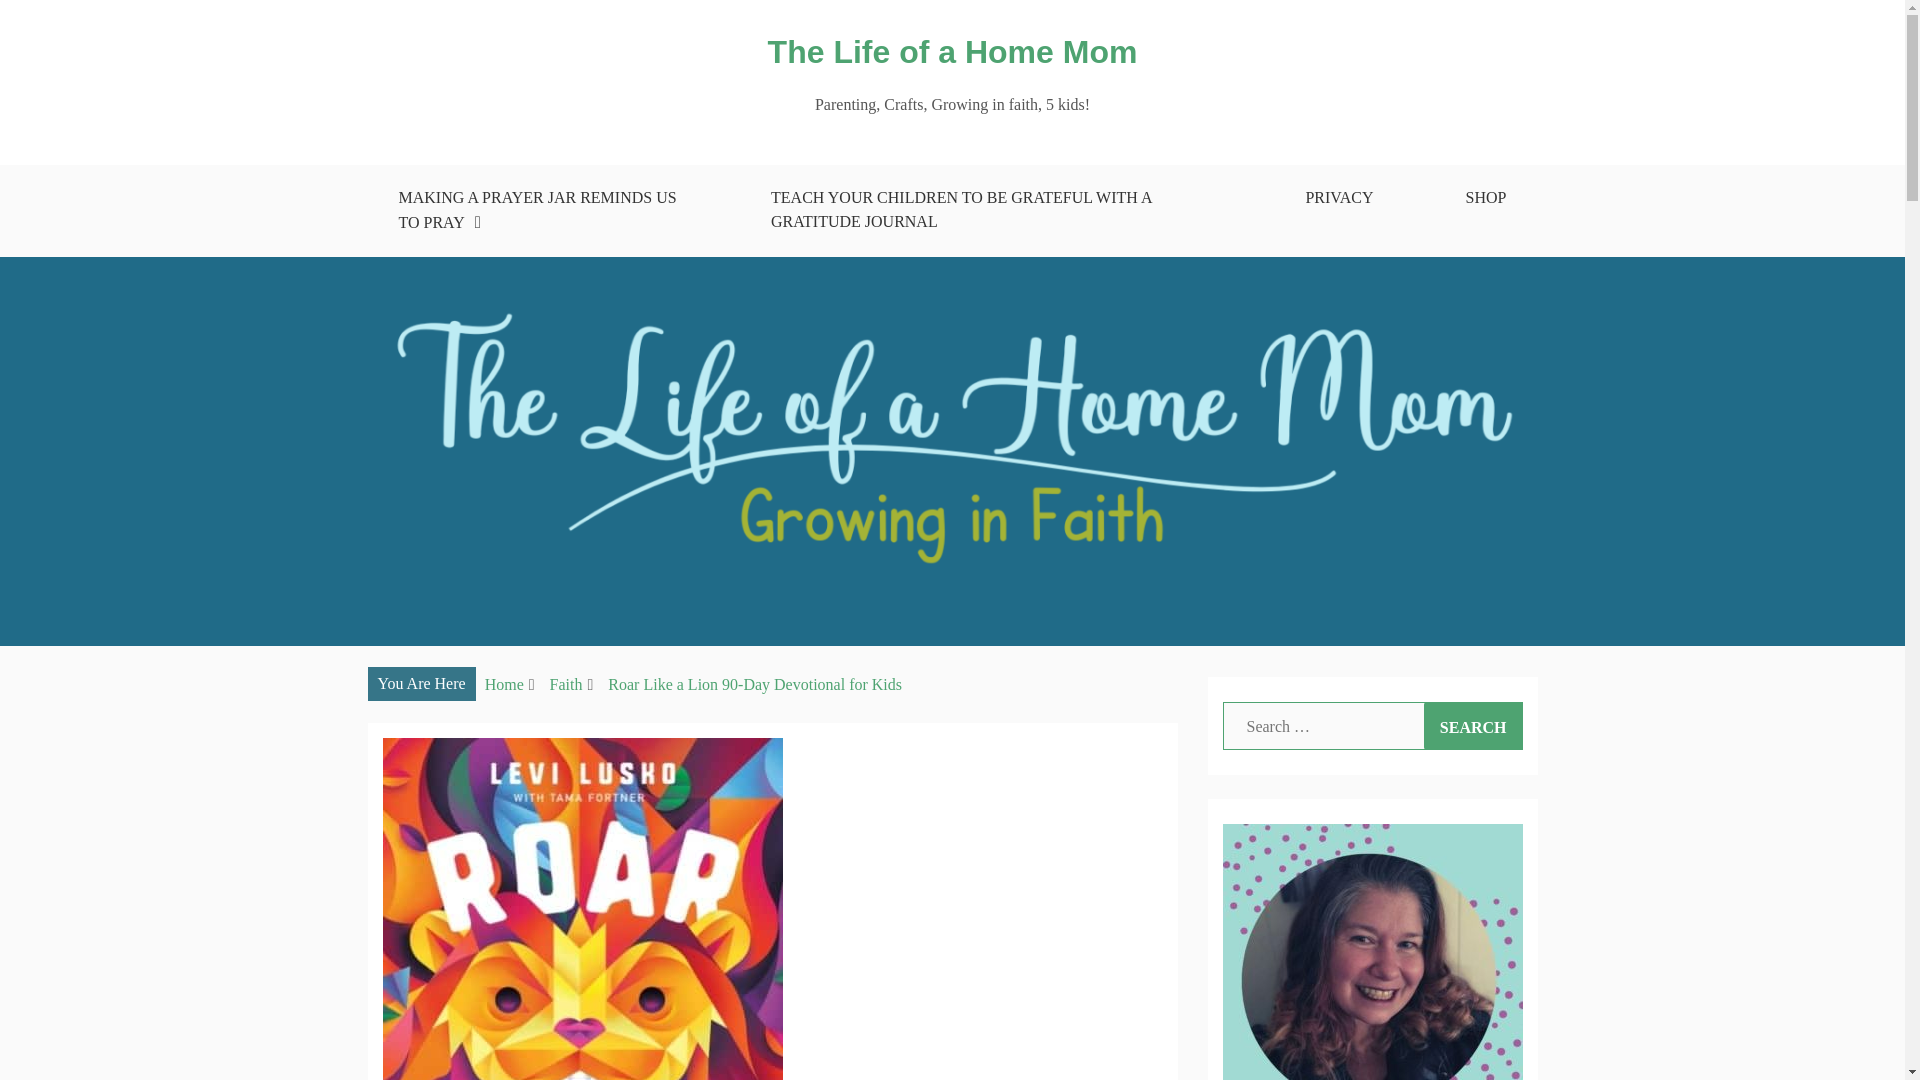 This screenshot has height=1080, width=1920. What do you see at coordinates (504, 684) in the screenshot?
I see `Home` at bounding box center [504, 684].